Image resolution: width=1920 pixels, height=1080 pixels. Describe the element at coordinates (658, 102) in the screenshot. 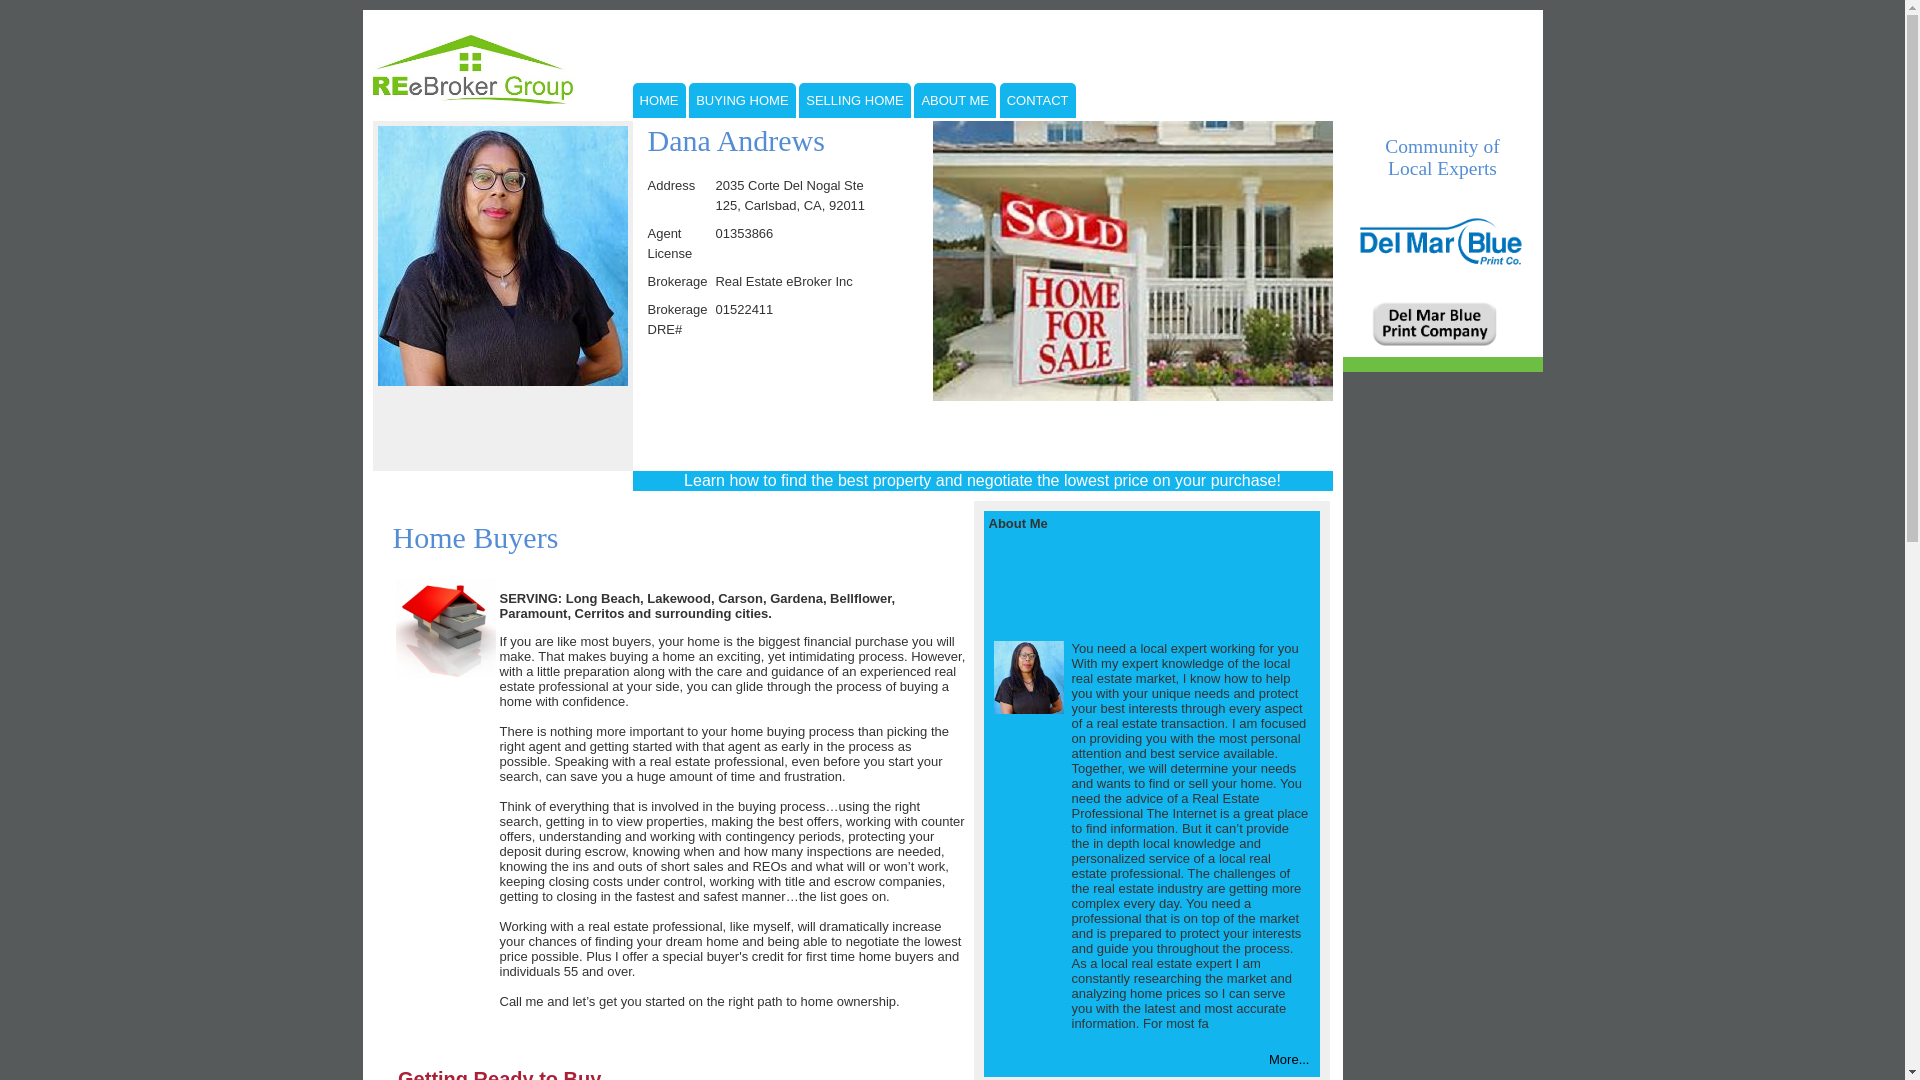

I see `HOME` at that location.